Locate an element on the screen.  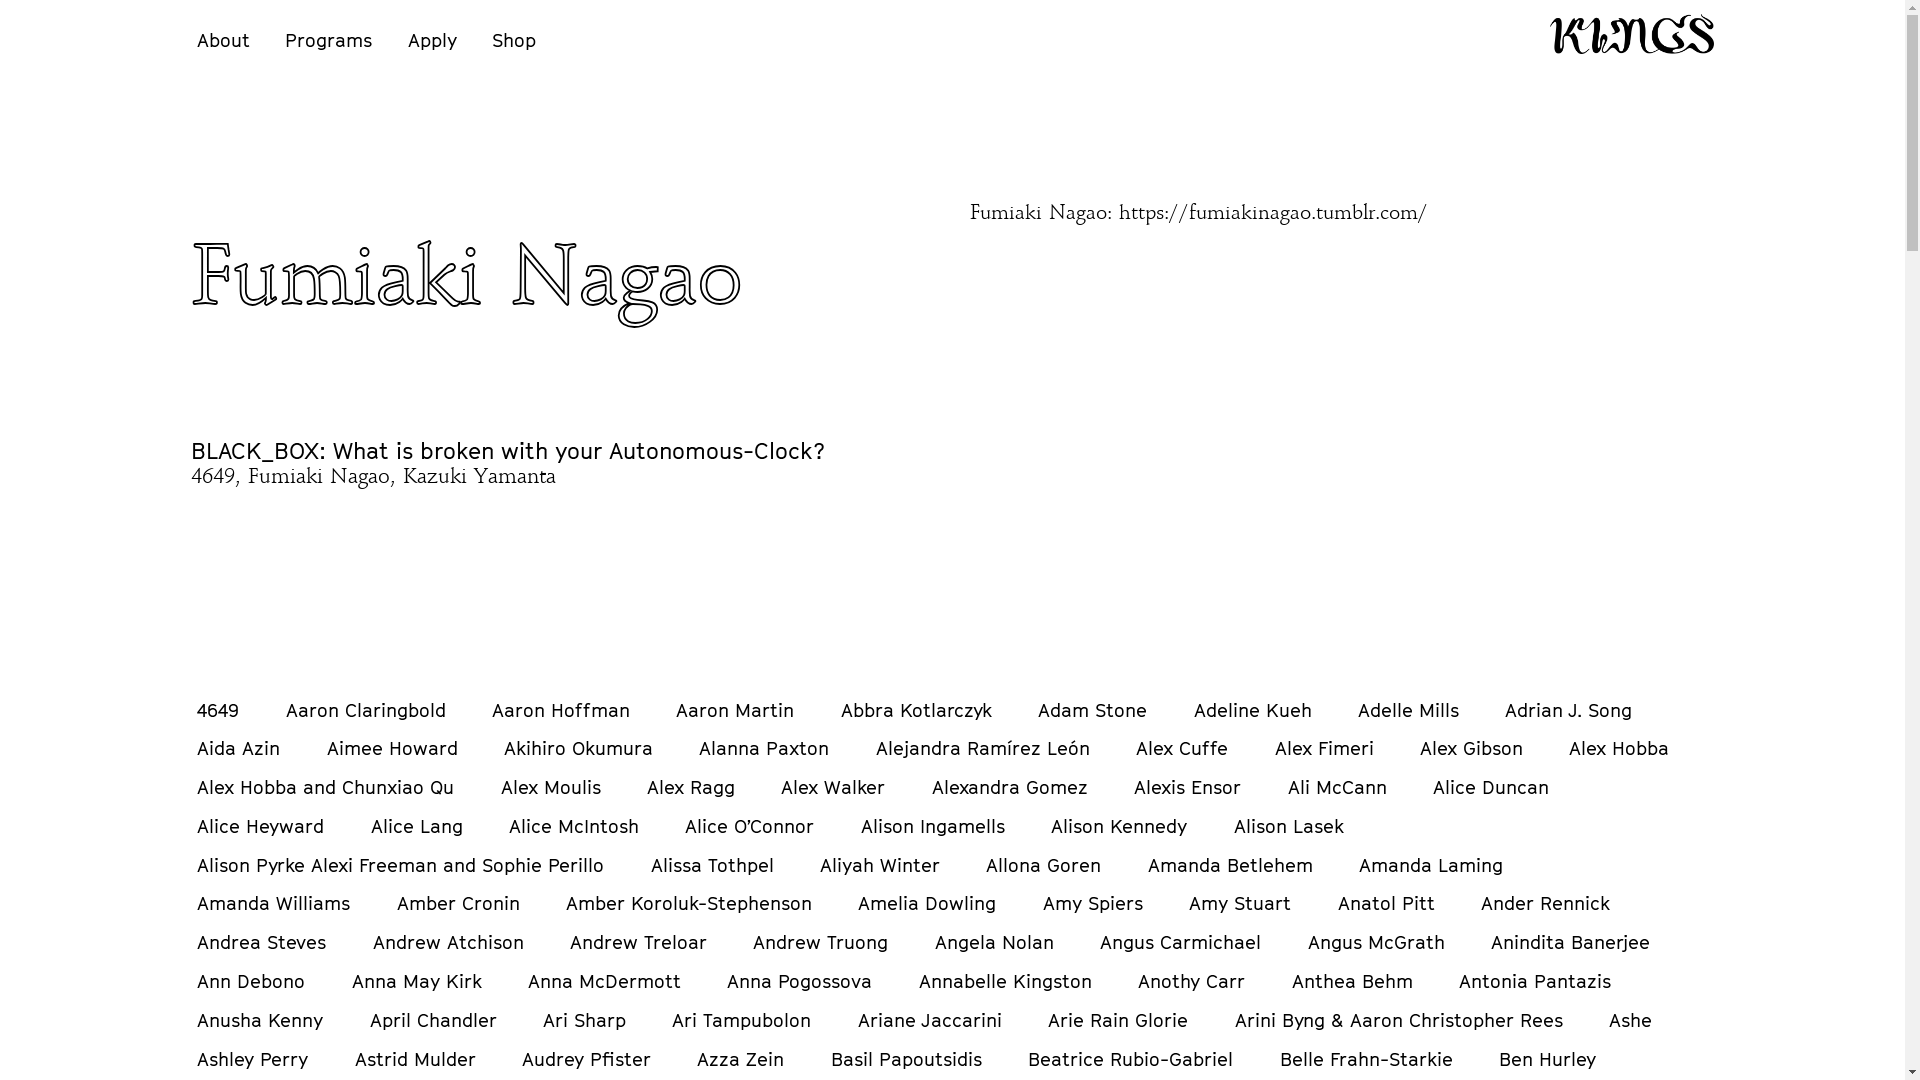
Ander Rennick is located at coordinates (1546, 903).